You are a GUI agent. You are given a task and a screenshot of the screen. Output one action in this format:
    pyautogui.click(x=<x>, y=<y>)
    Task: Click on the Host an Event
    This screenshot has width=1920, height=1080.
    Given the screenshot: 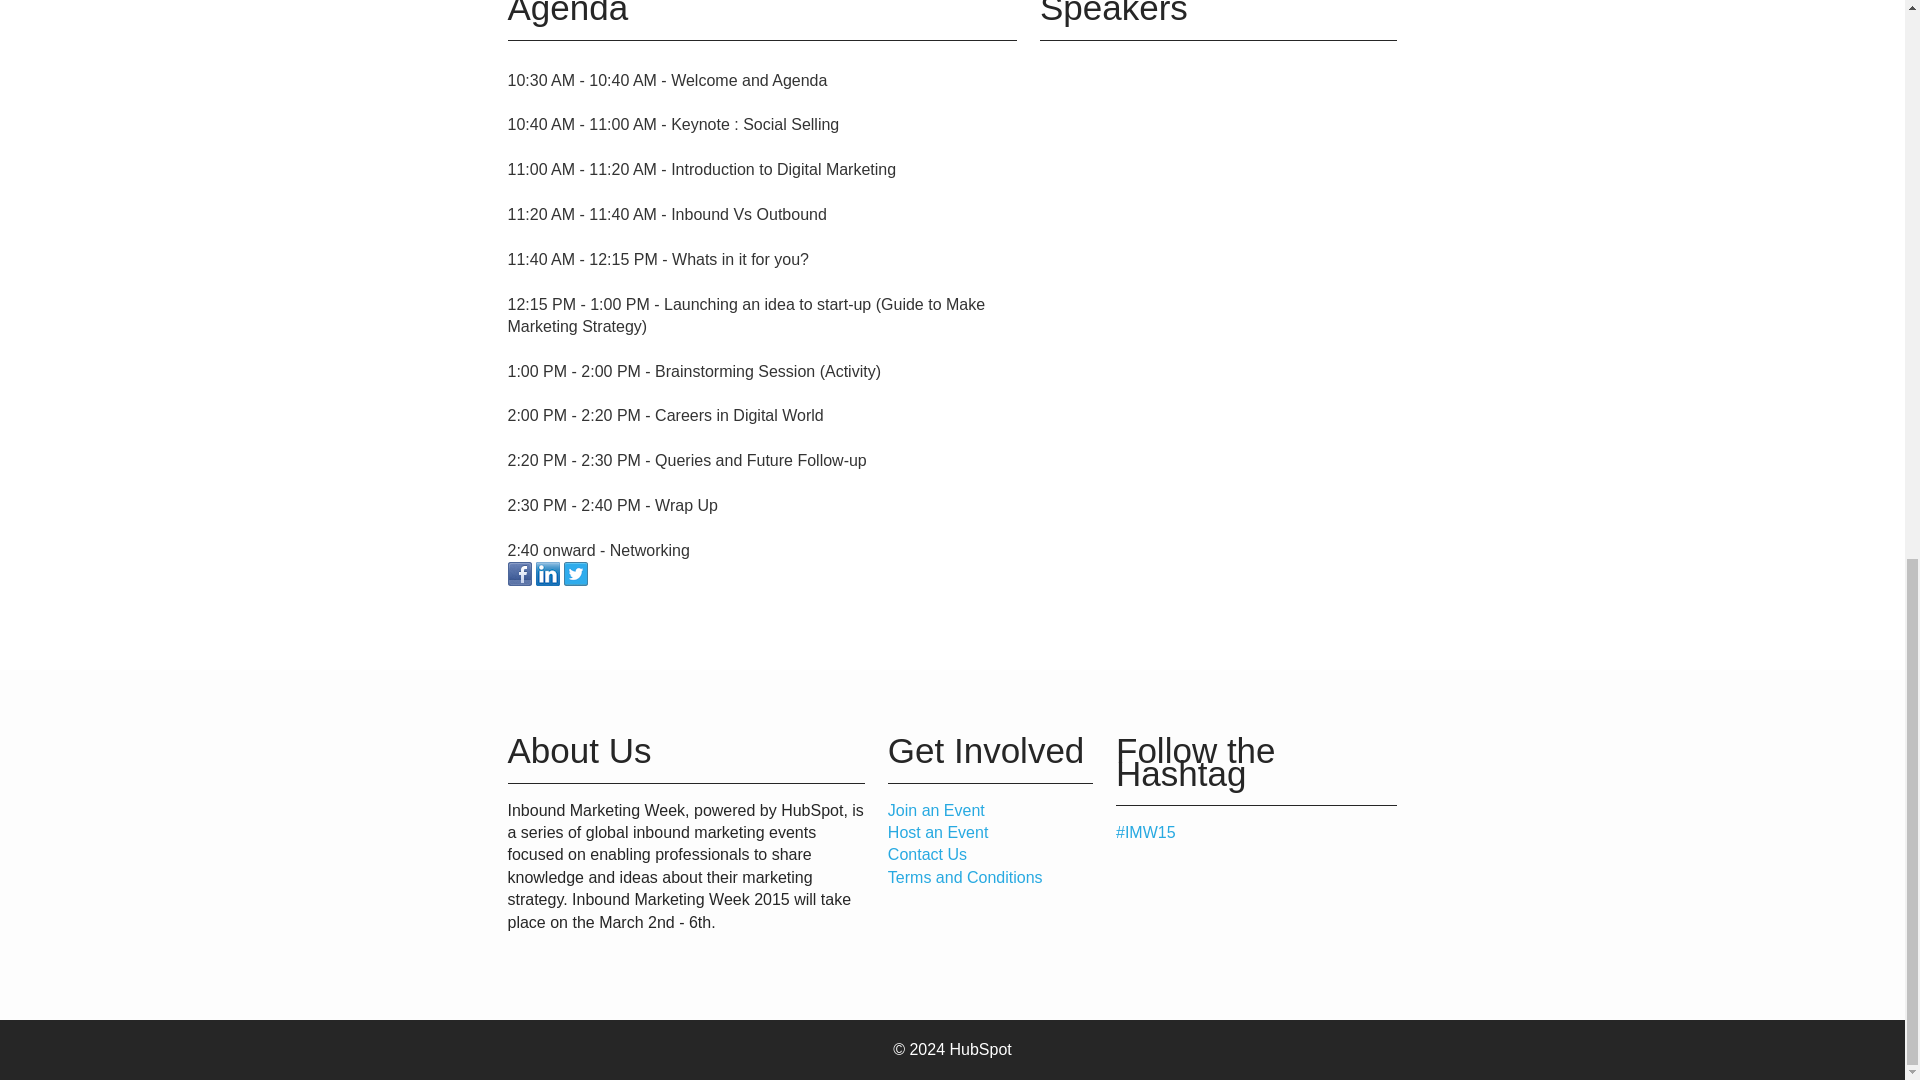 What is the action you would take?
    pyautogui.click(x=938, y=832)
    